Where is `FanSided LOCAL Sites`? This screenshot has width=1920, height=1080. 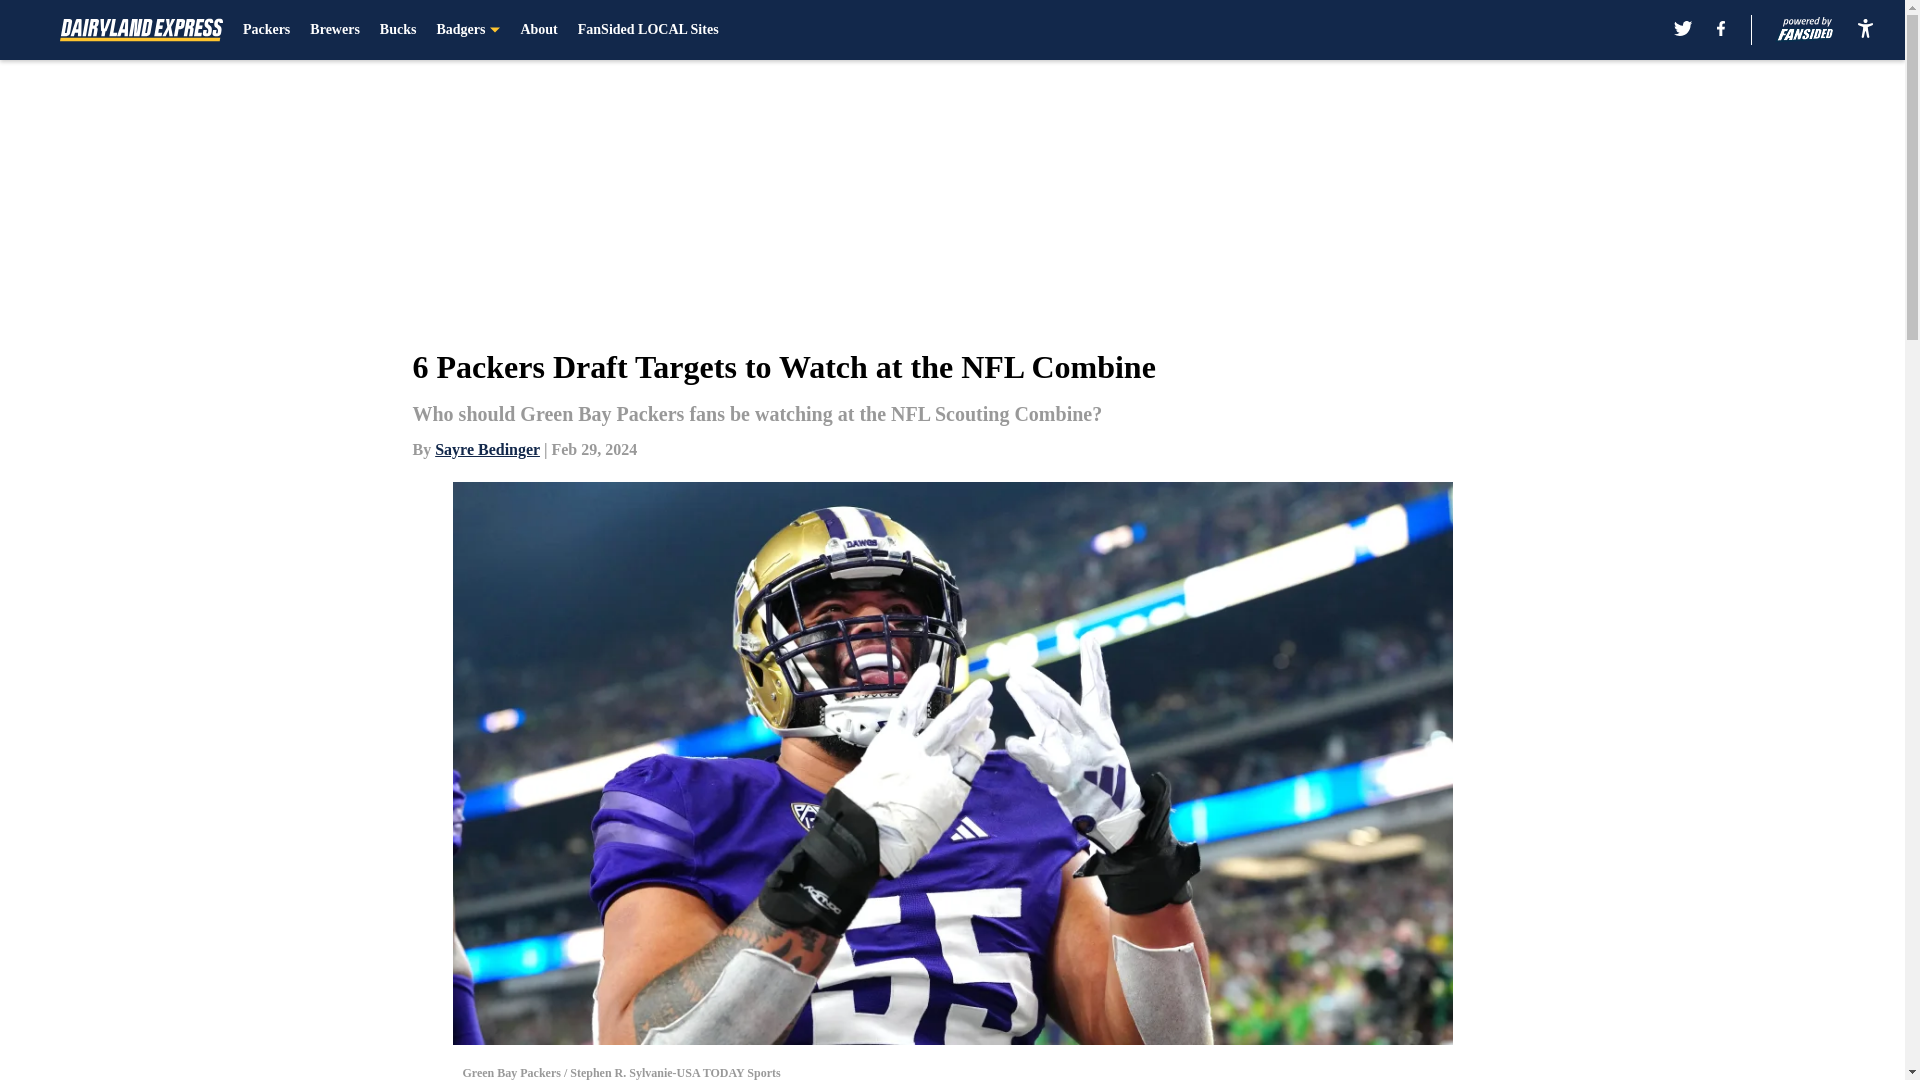
FanSided LOCAL Sites is located at coordinates (648, 30).